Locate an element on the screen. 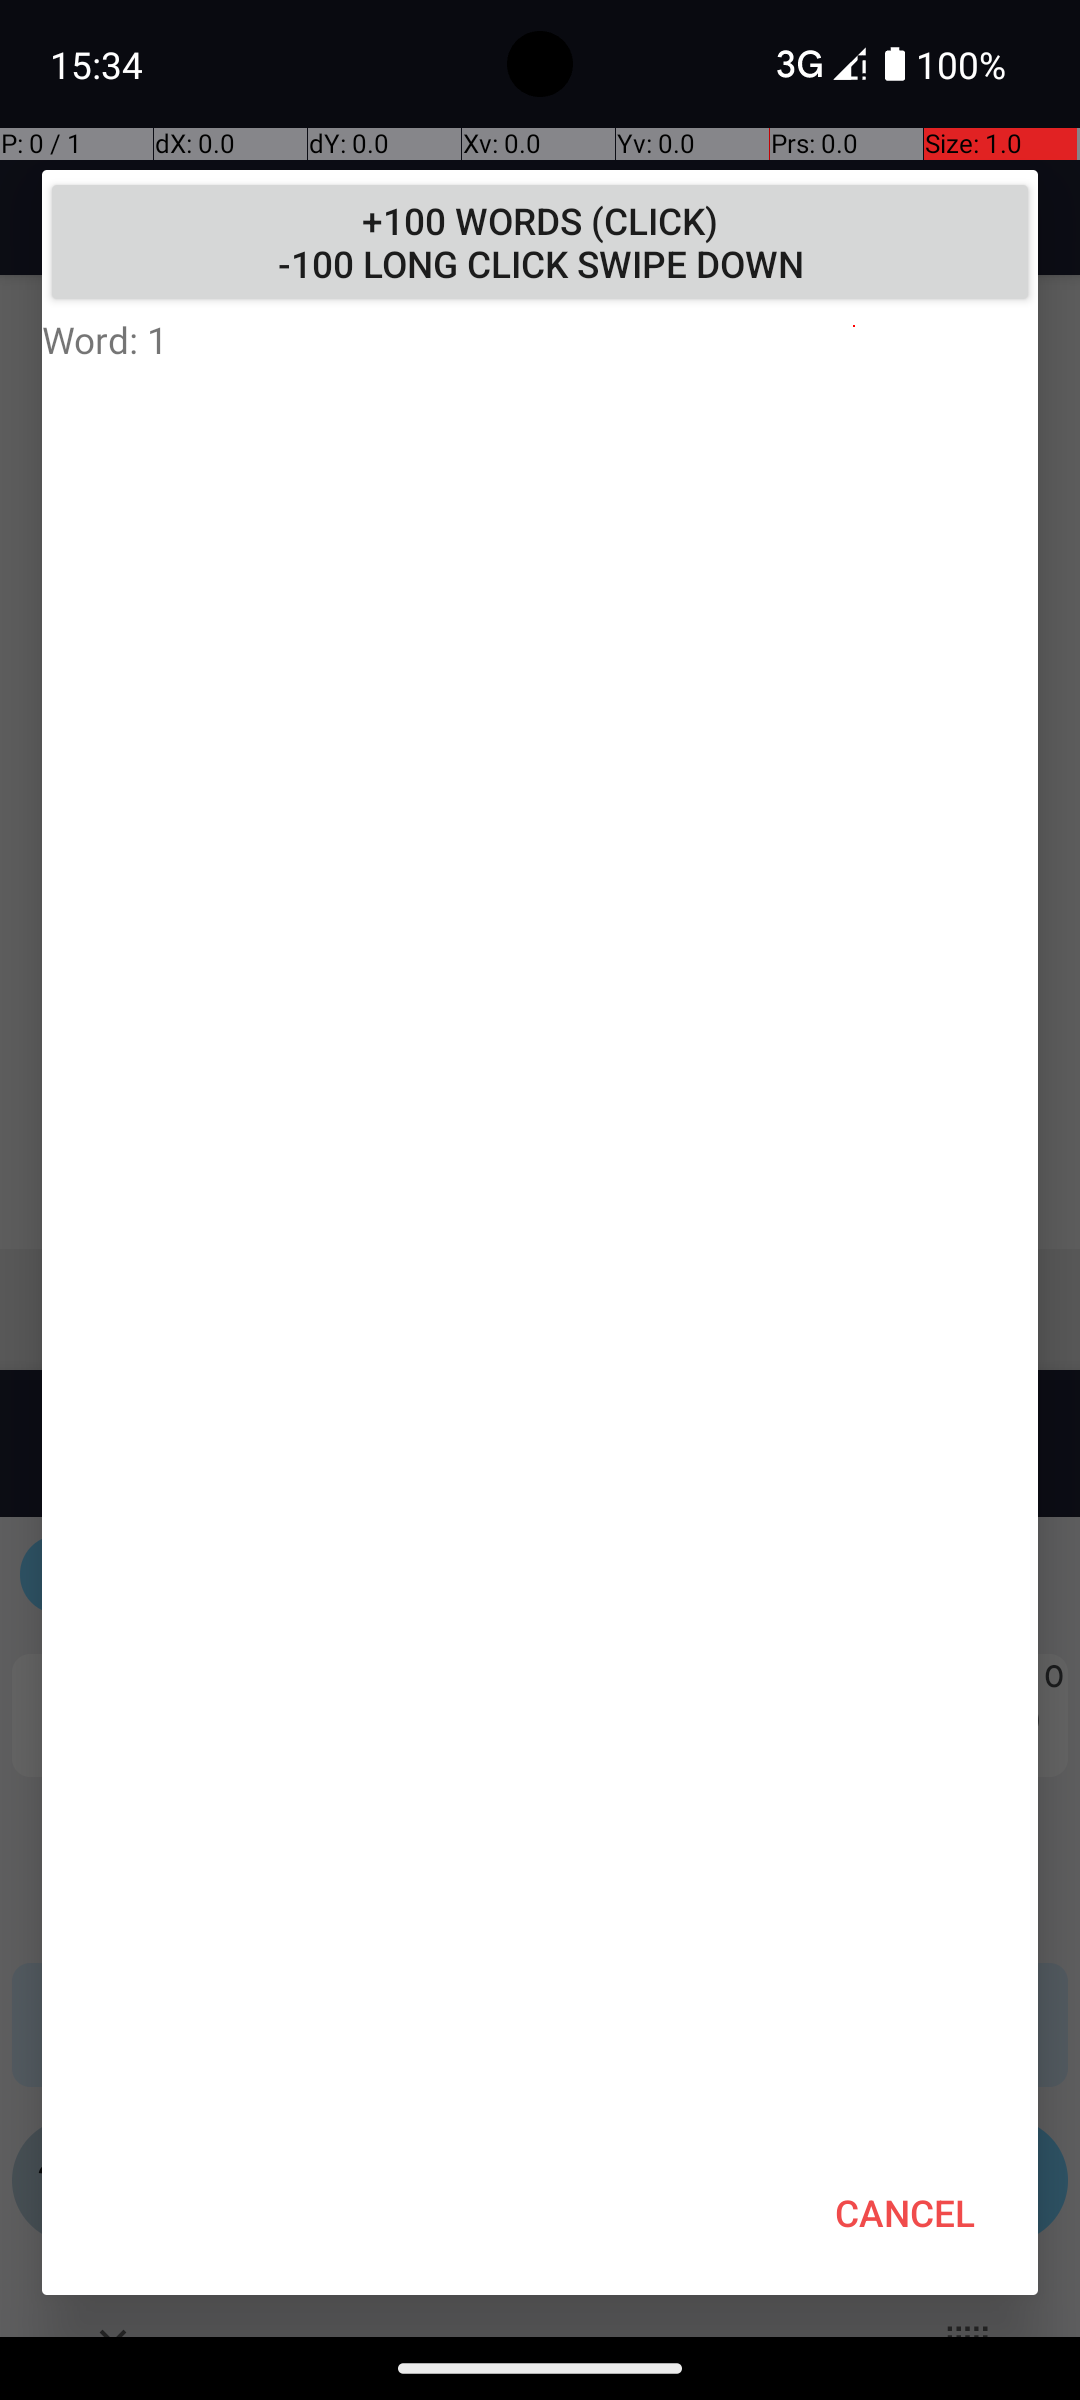 This screenshot has width=1080, height=2400. +100 WORDS (CLICK)
-100 LONG CLICK SWIPE DOWN is located at coordinates (540, 242).